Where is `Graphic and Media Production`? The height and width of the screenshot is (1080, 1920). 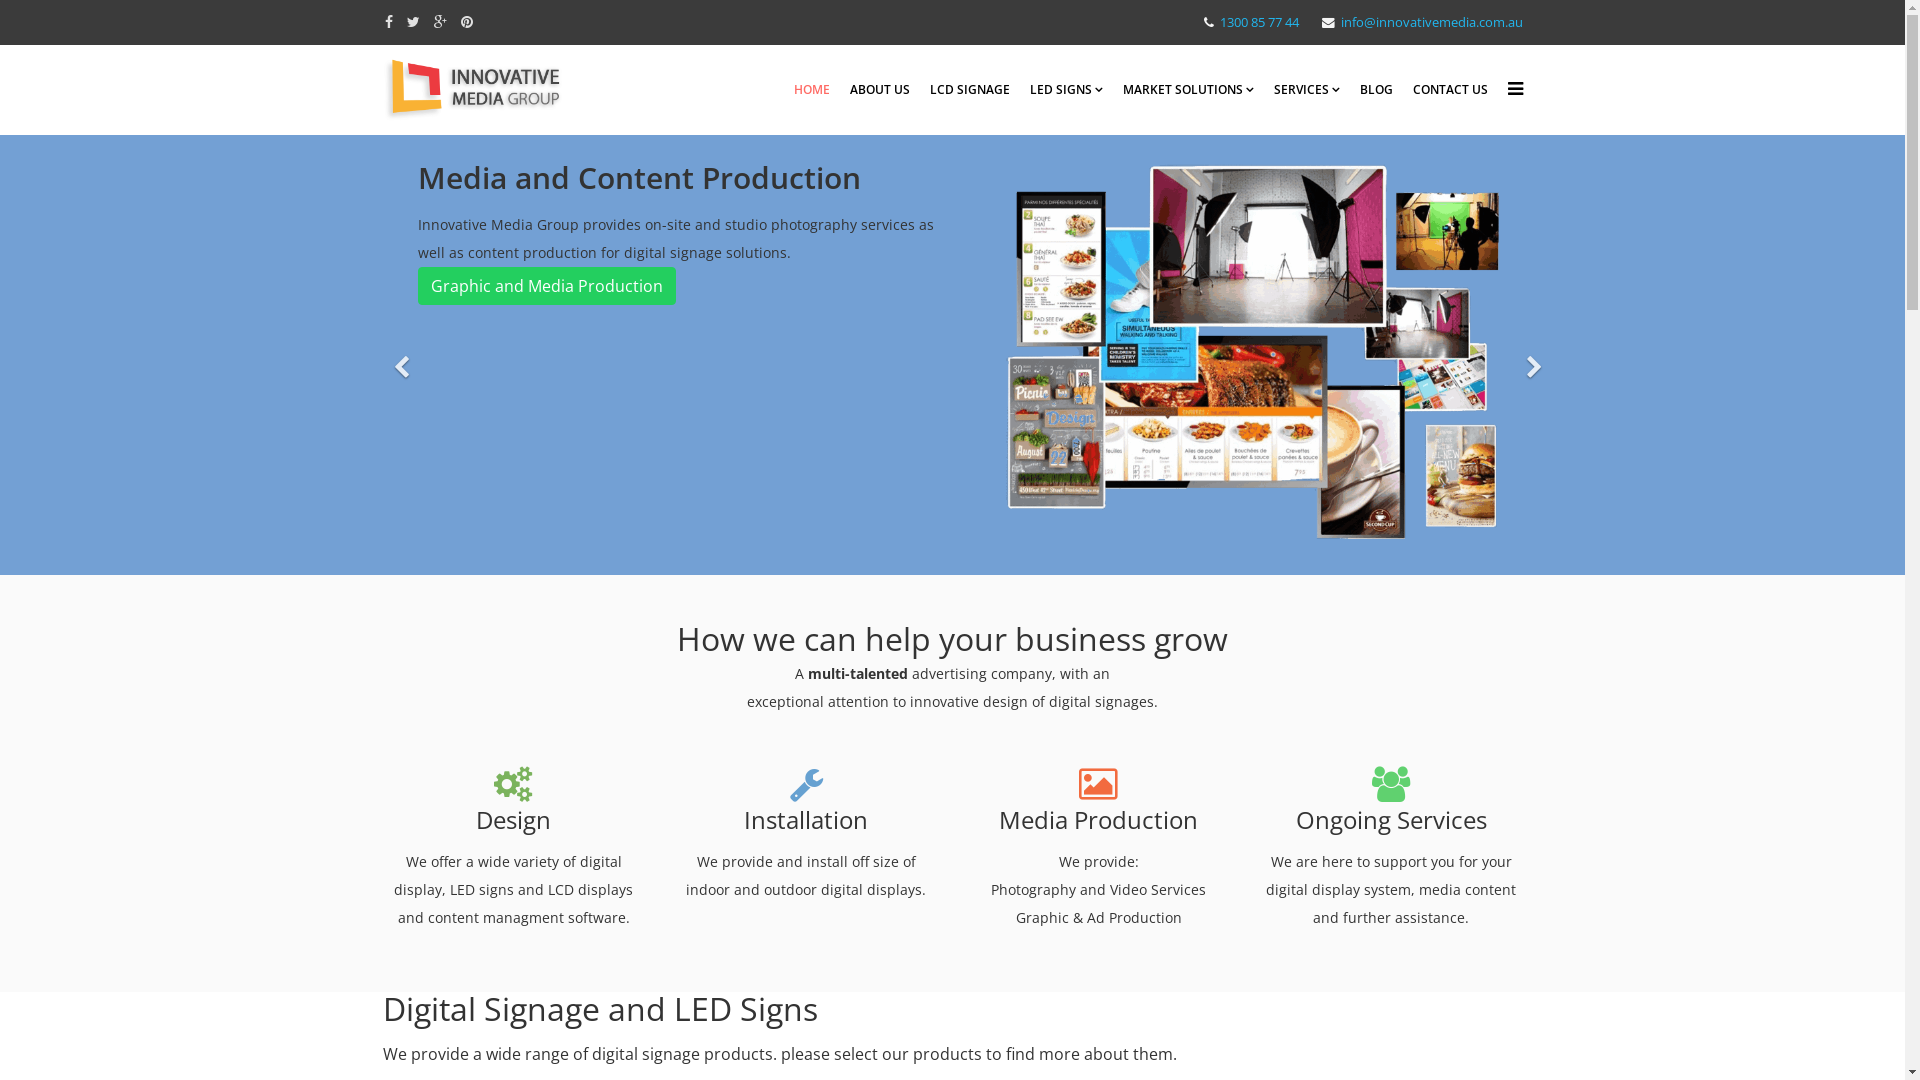
Graphic and Media Production is located at coordinates (547, 286).